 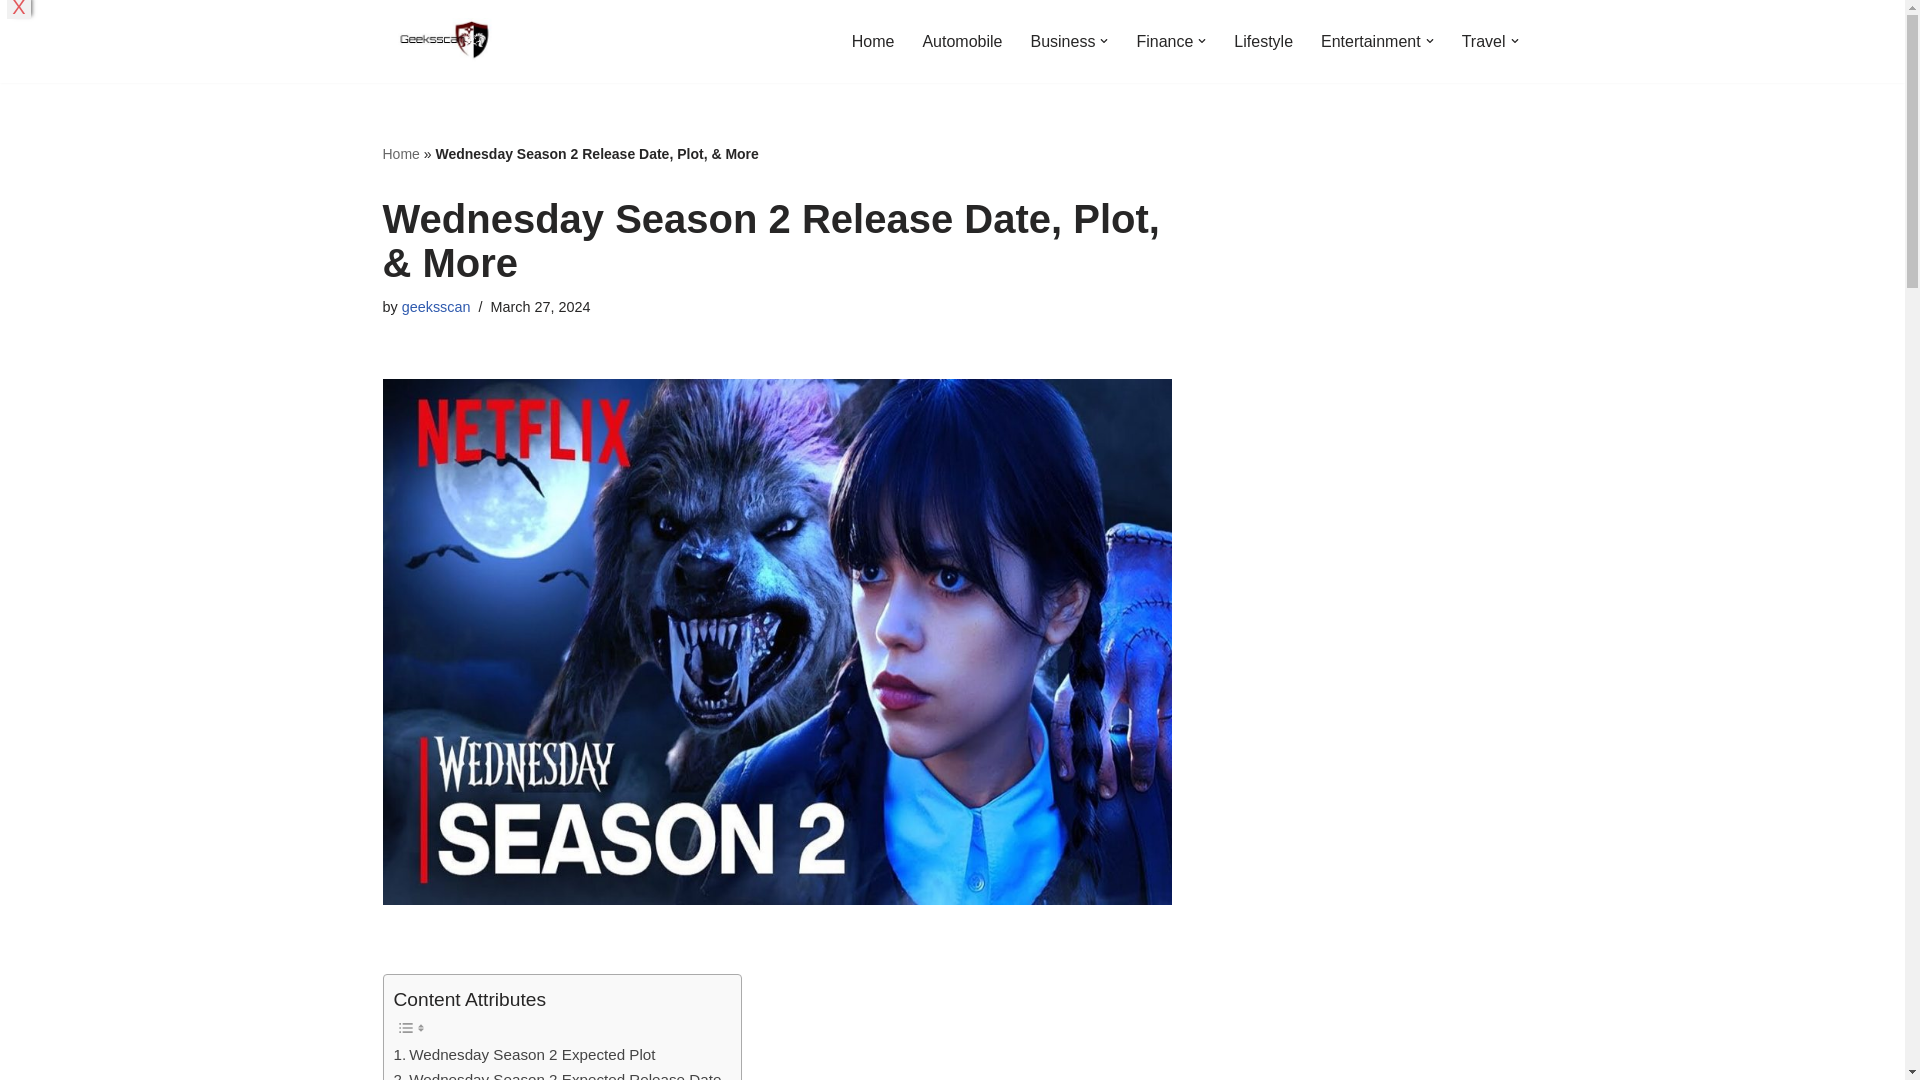 What do you see at coordinates (1164, 42) in the screenshot?
I see `Finance` at bounding box center [1164, 42].